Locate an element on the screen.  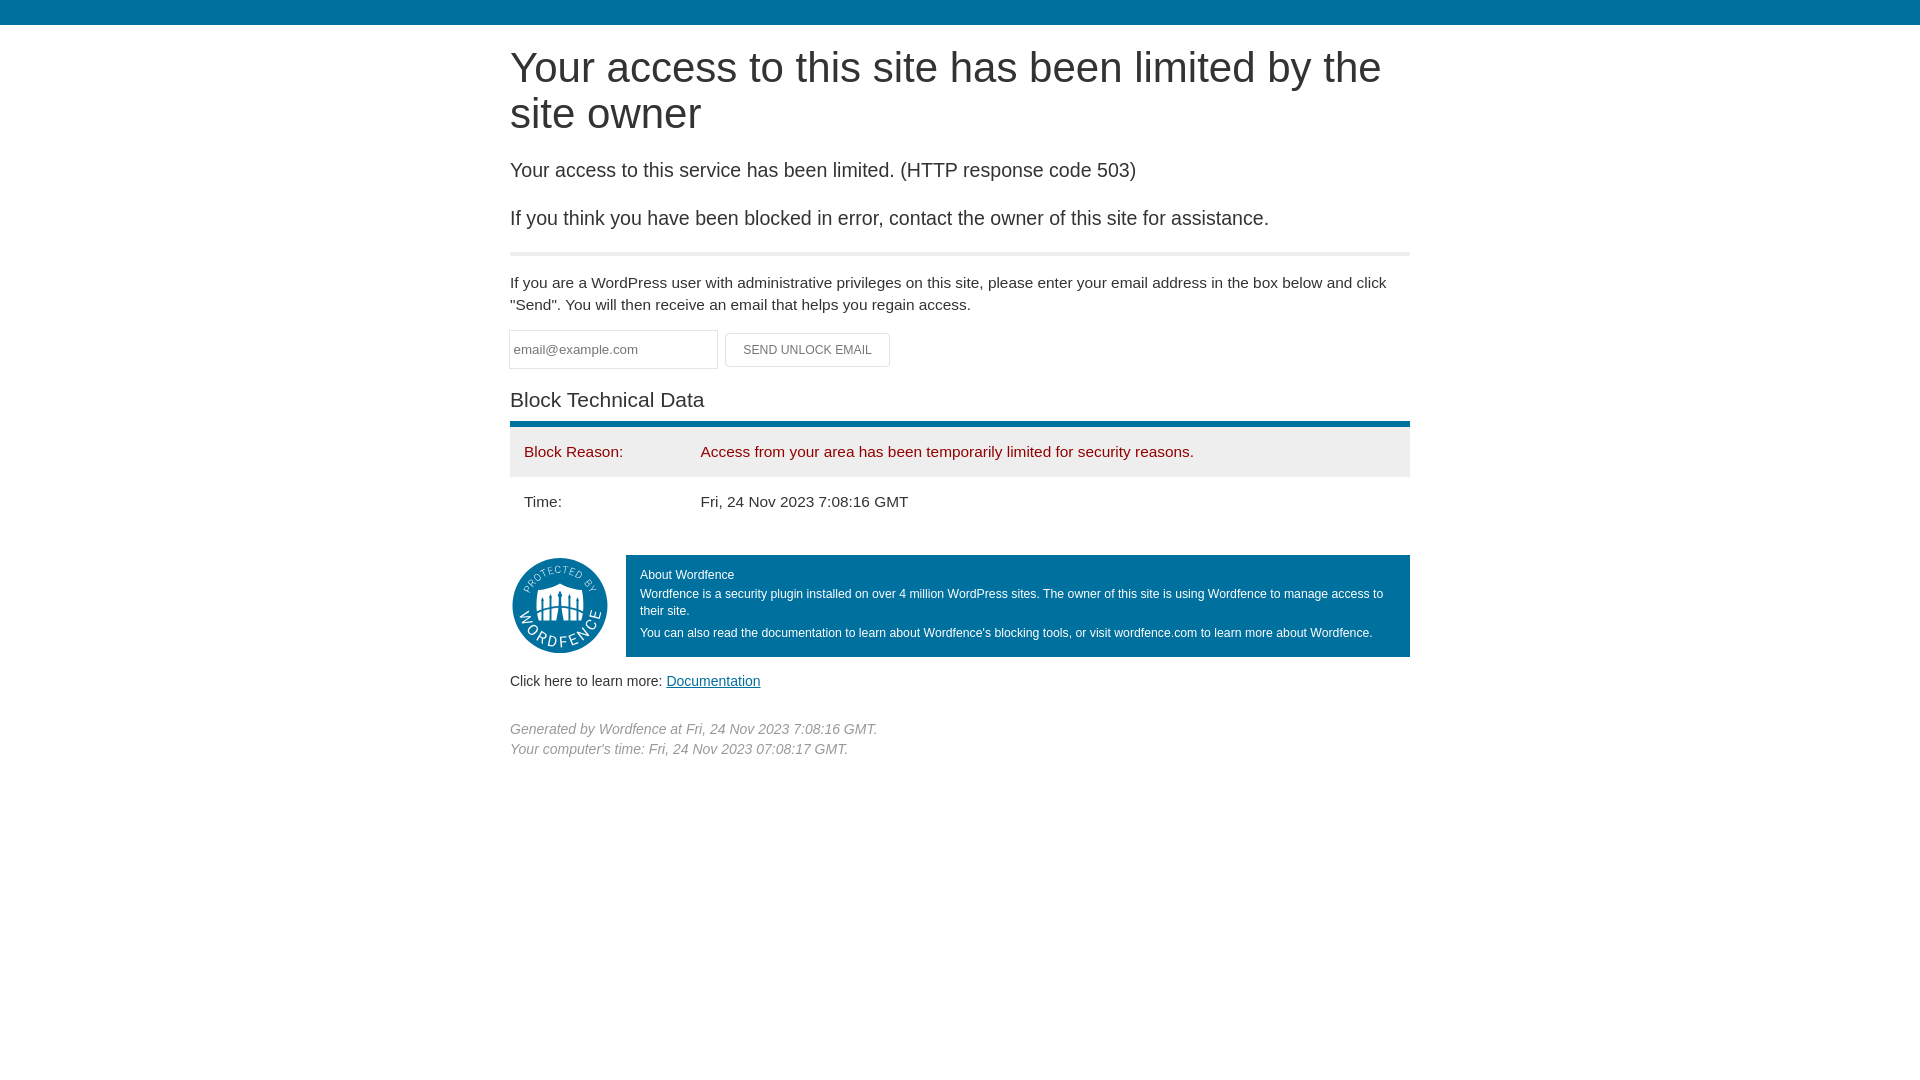
Documentation is located at coordinates (713, 681).